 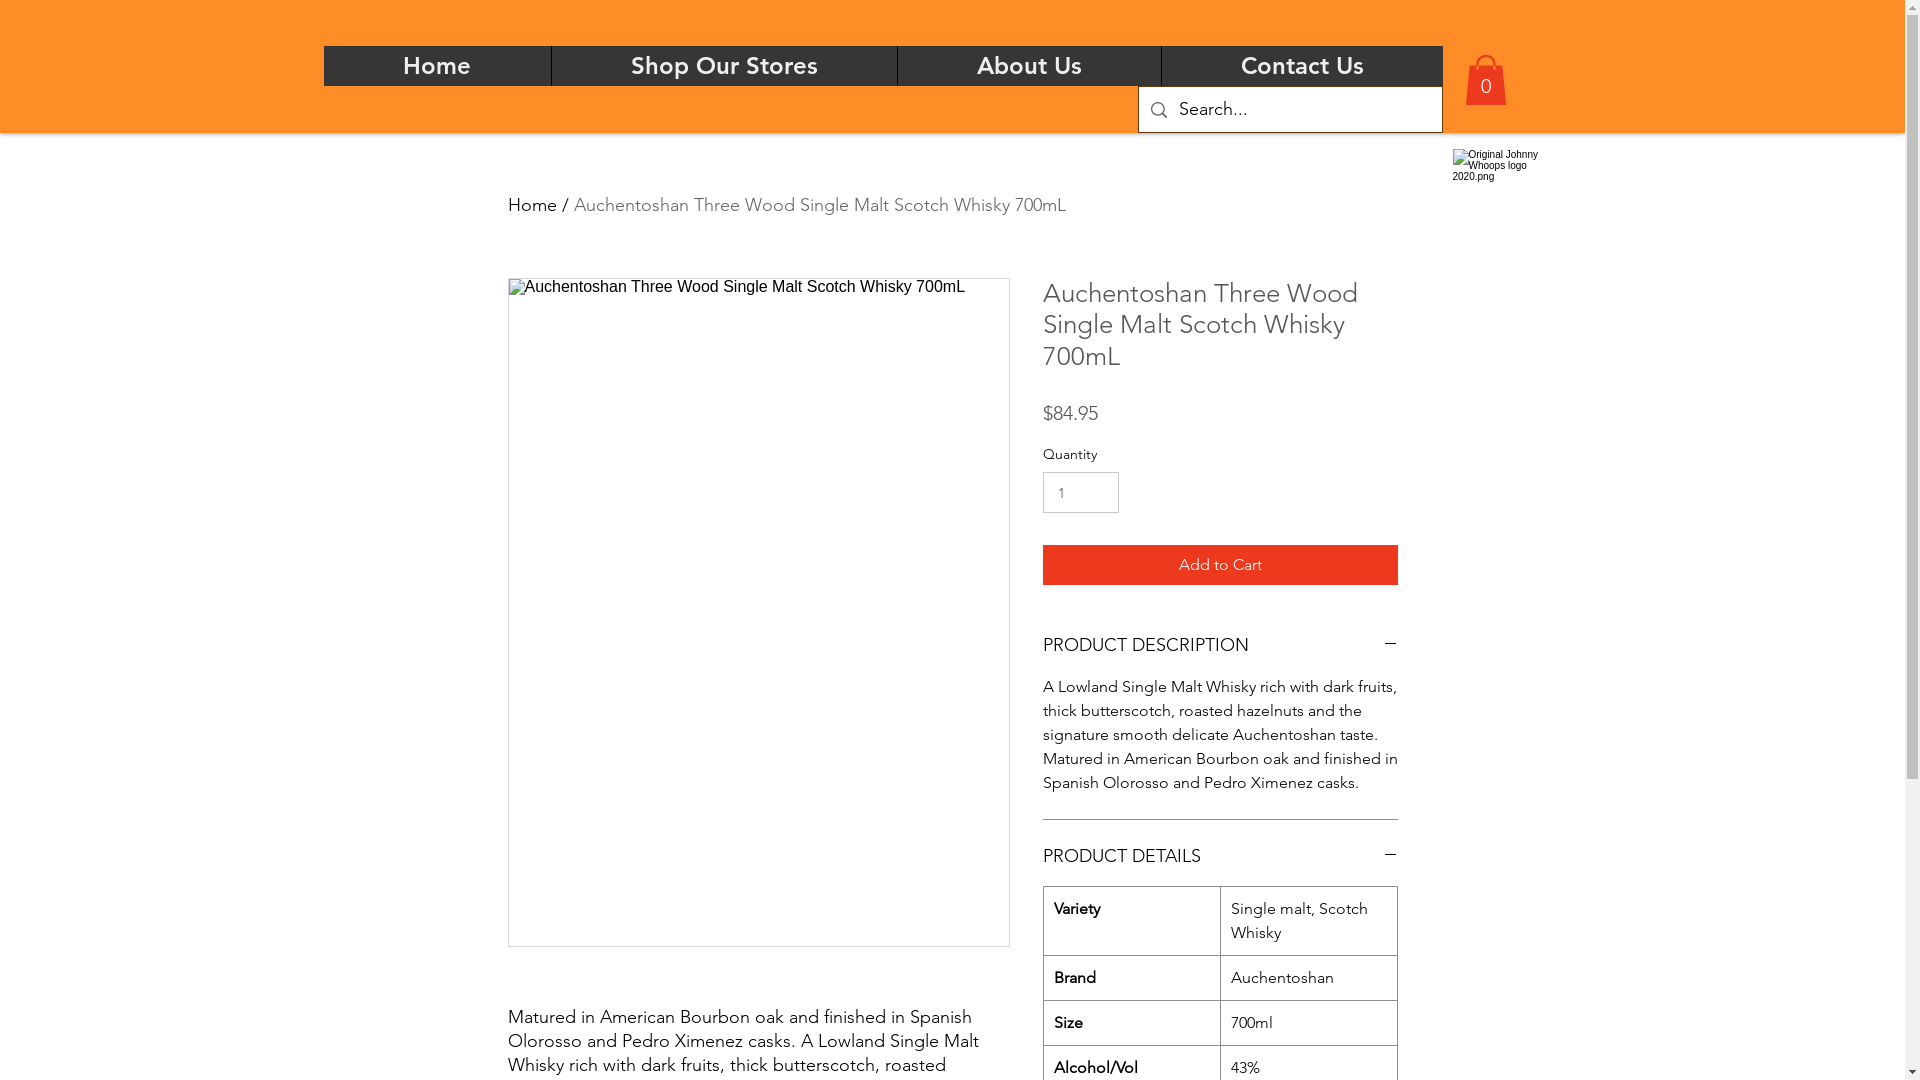 What do you see at coordinates (1220, 565) in the screenshot?
I see `Add to Cart` at bounding box center [1220, 565].